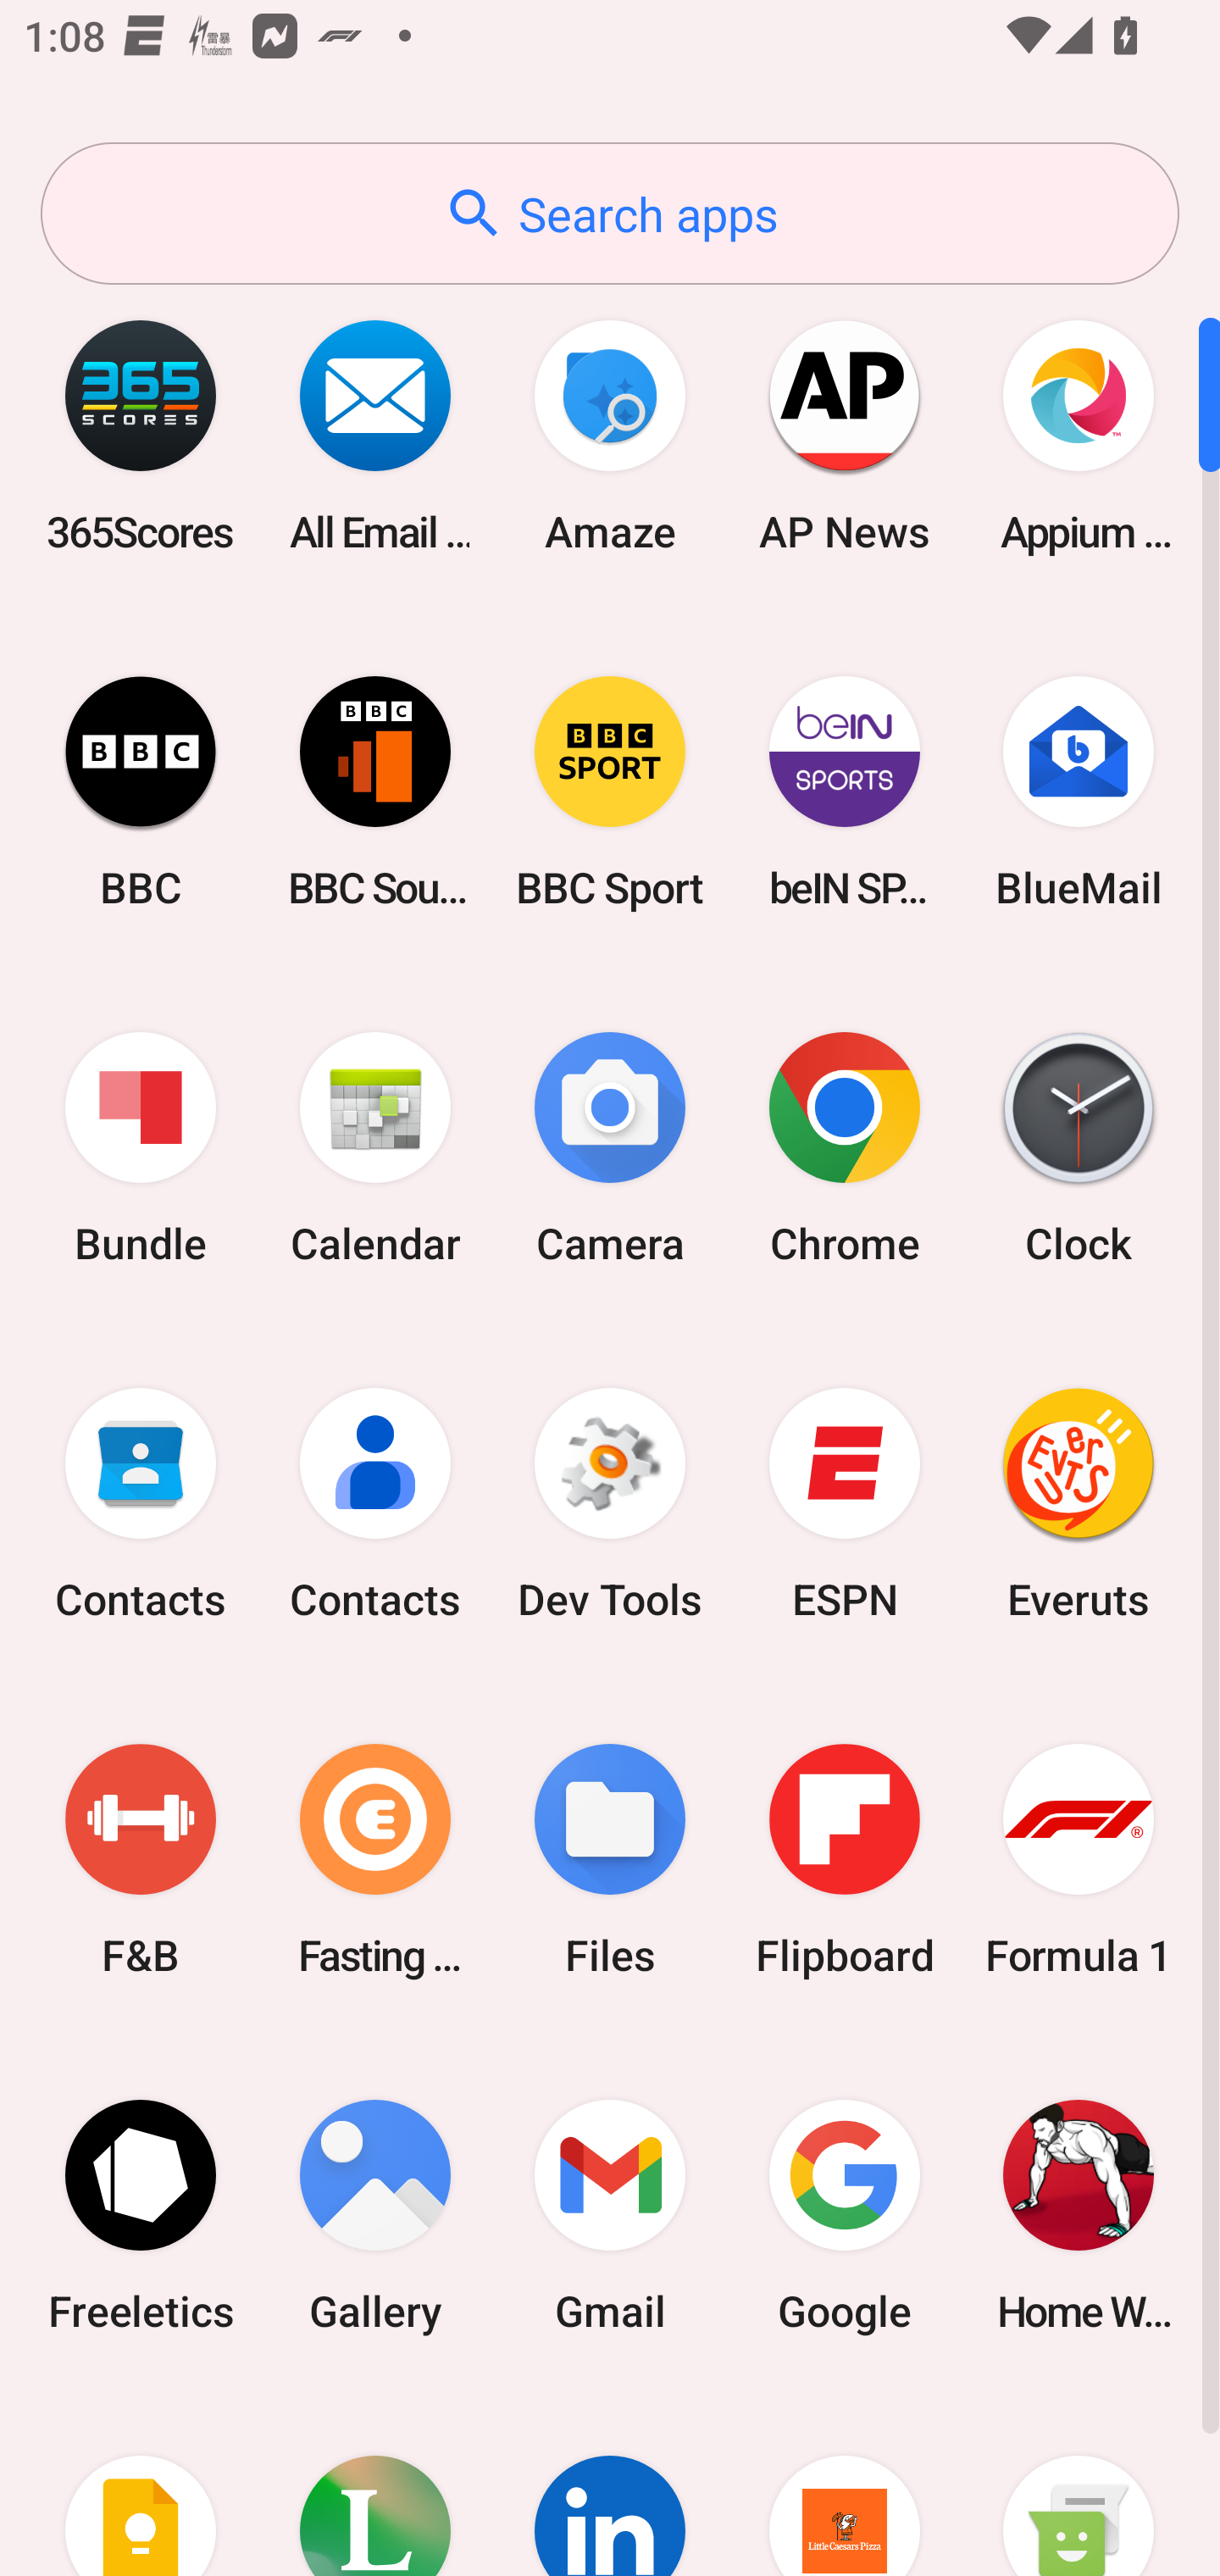 This screenshot has height=2576, width=1220. Describe the element at coordinates (844, 2215) in the screenshot. I see `Google` at that location.